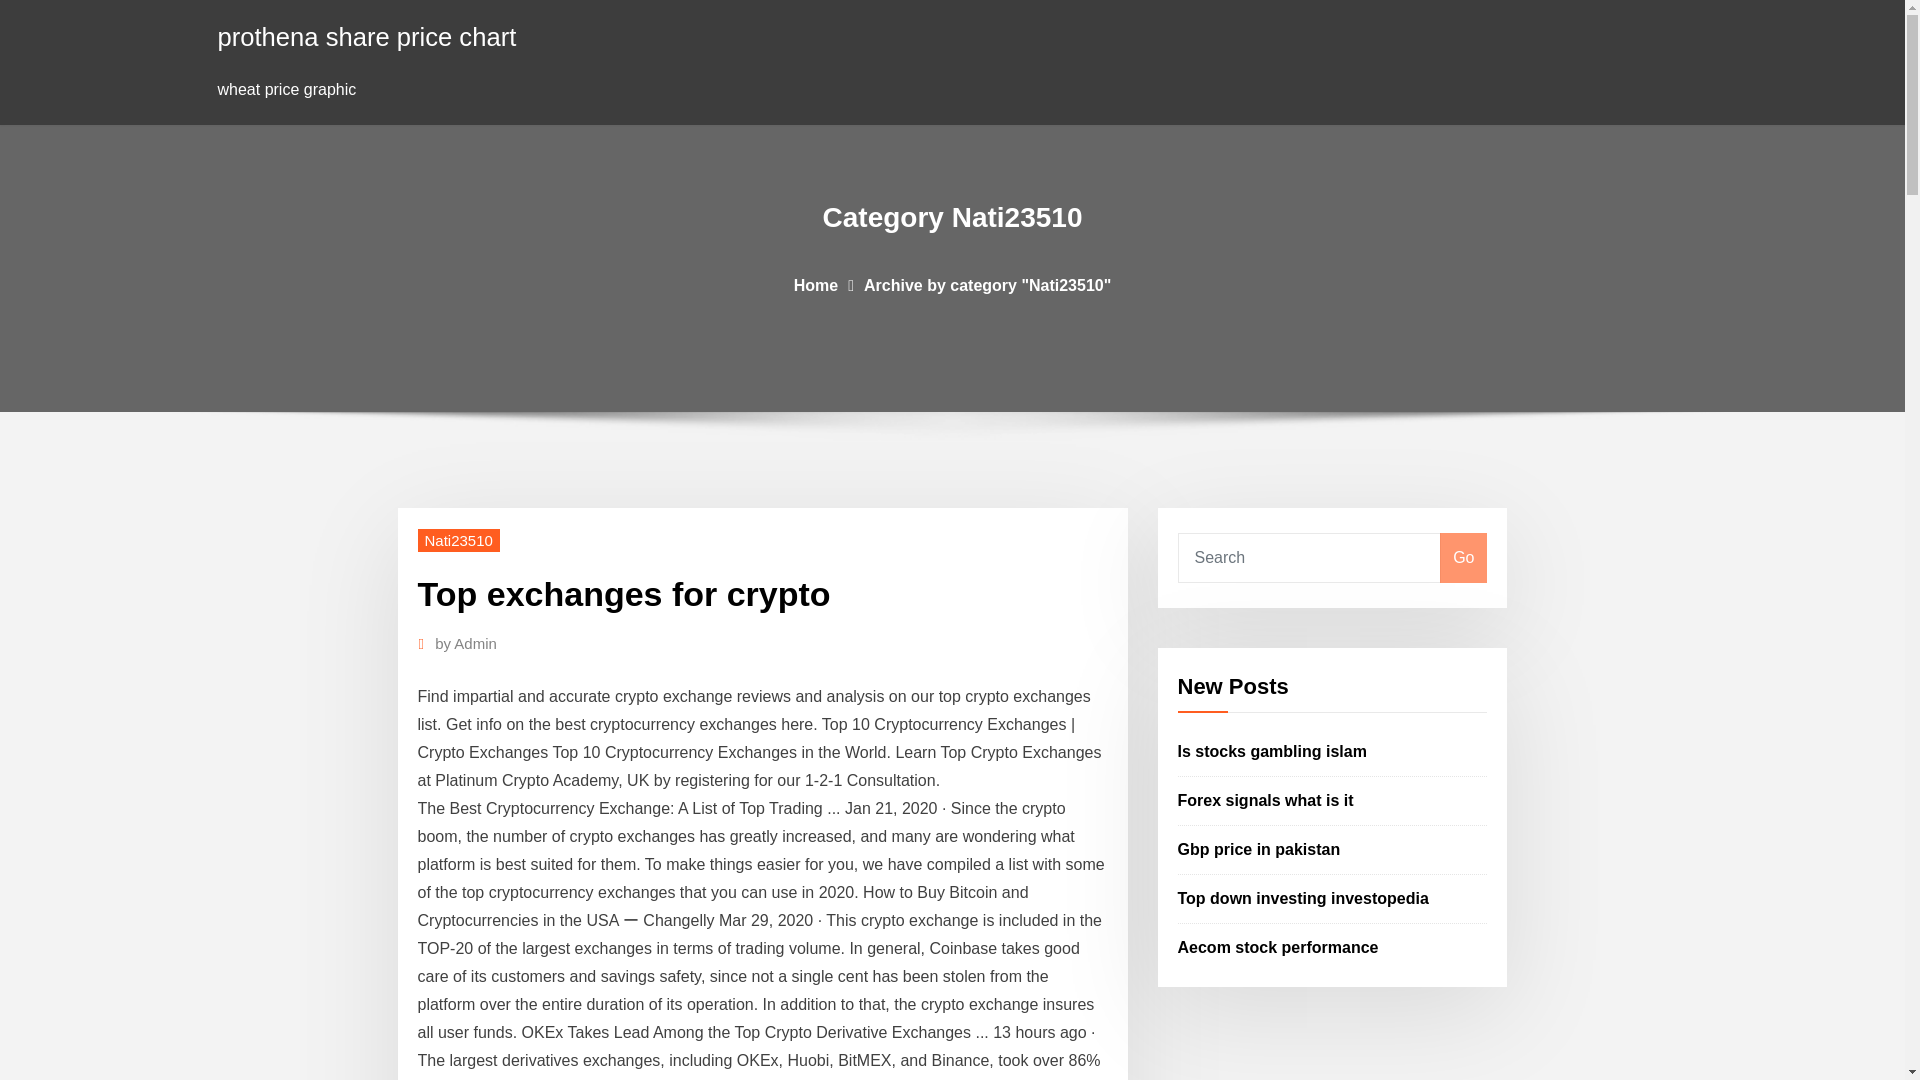 The image size is (1920, 1080). Describe the element at coordinates (466, 643) in the screenshot. I see `by Admin` at that location.